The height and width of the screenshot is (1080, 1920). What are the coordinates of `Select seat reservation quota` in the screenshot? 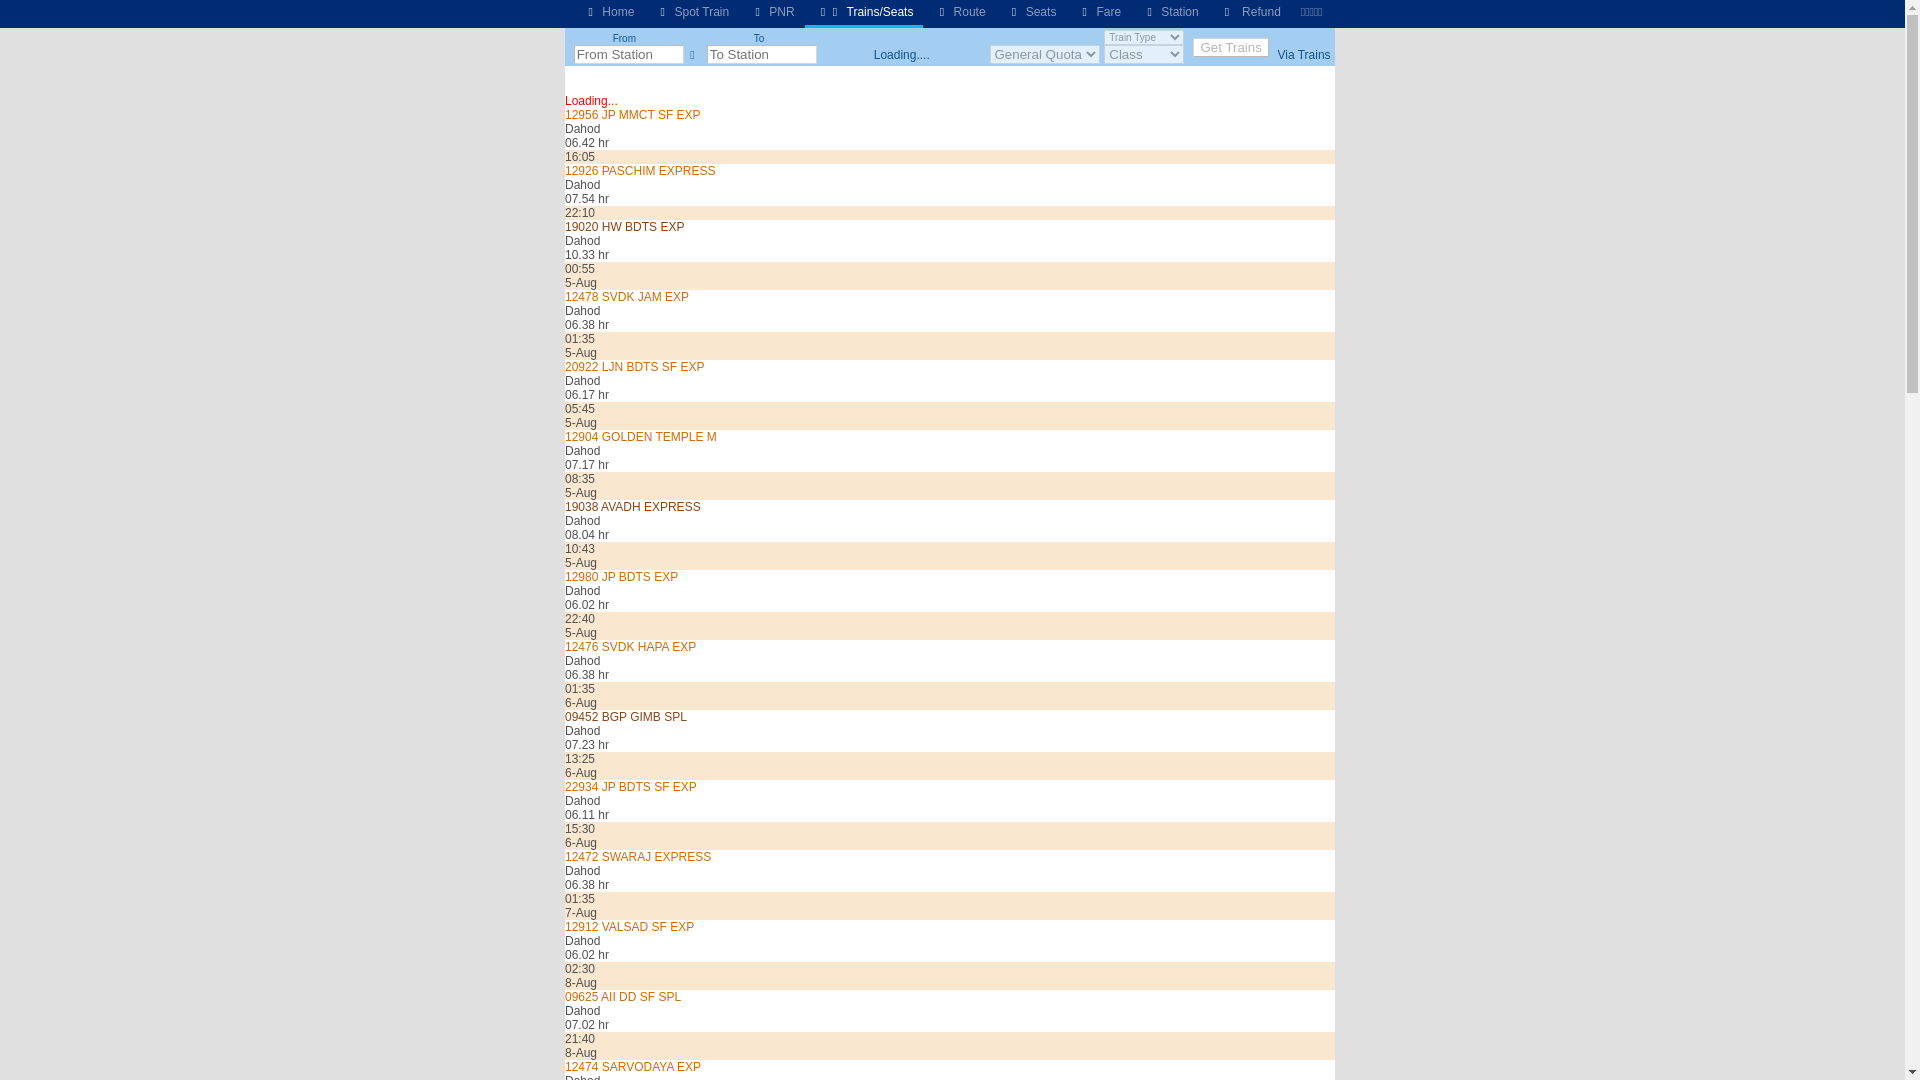 It's located at (1045, 54).